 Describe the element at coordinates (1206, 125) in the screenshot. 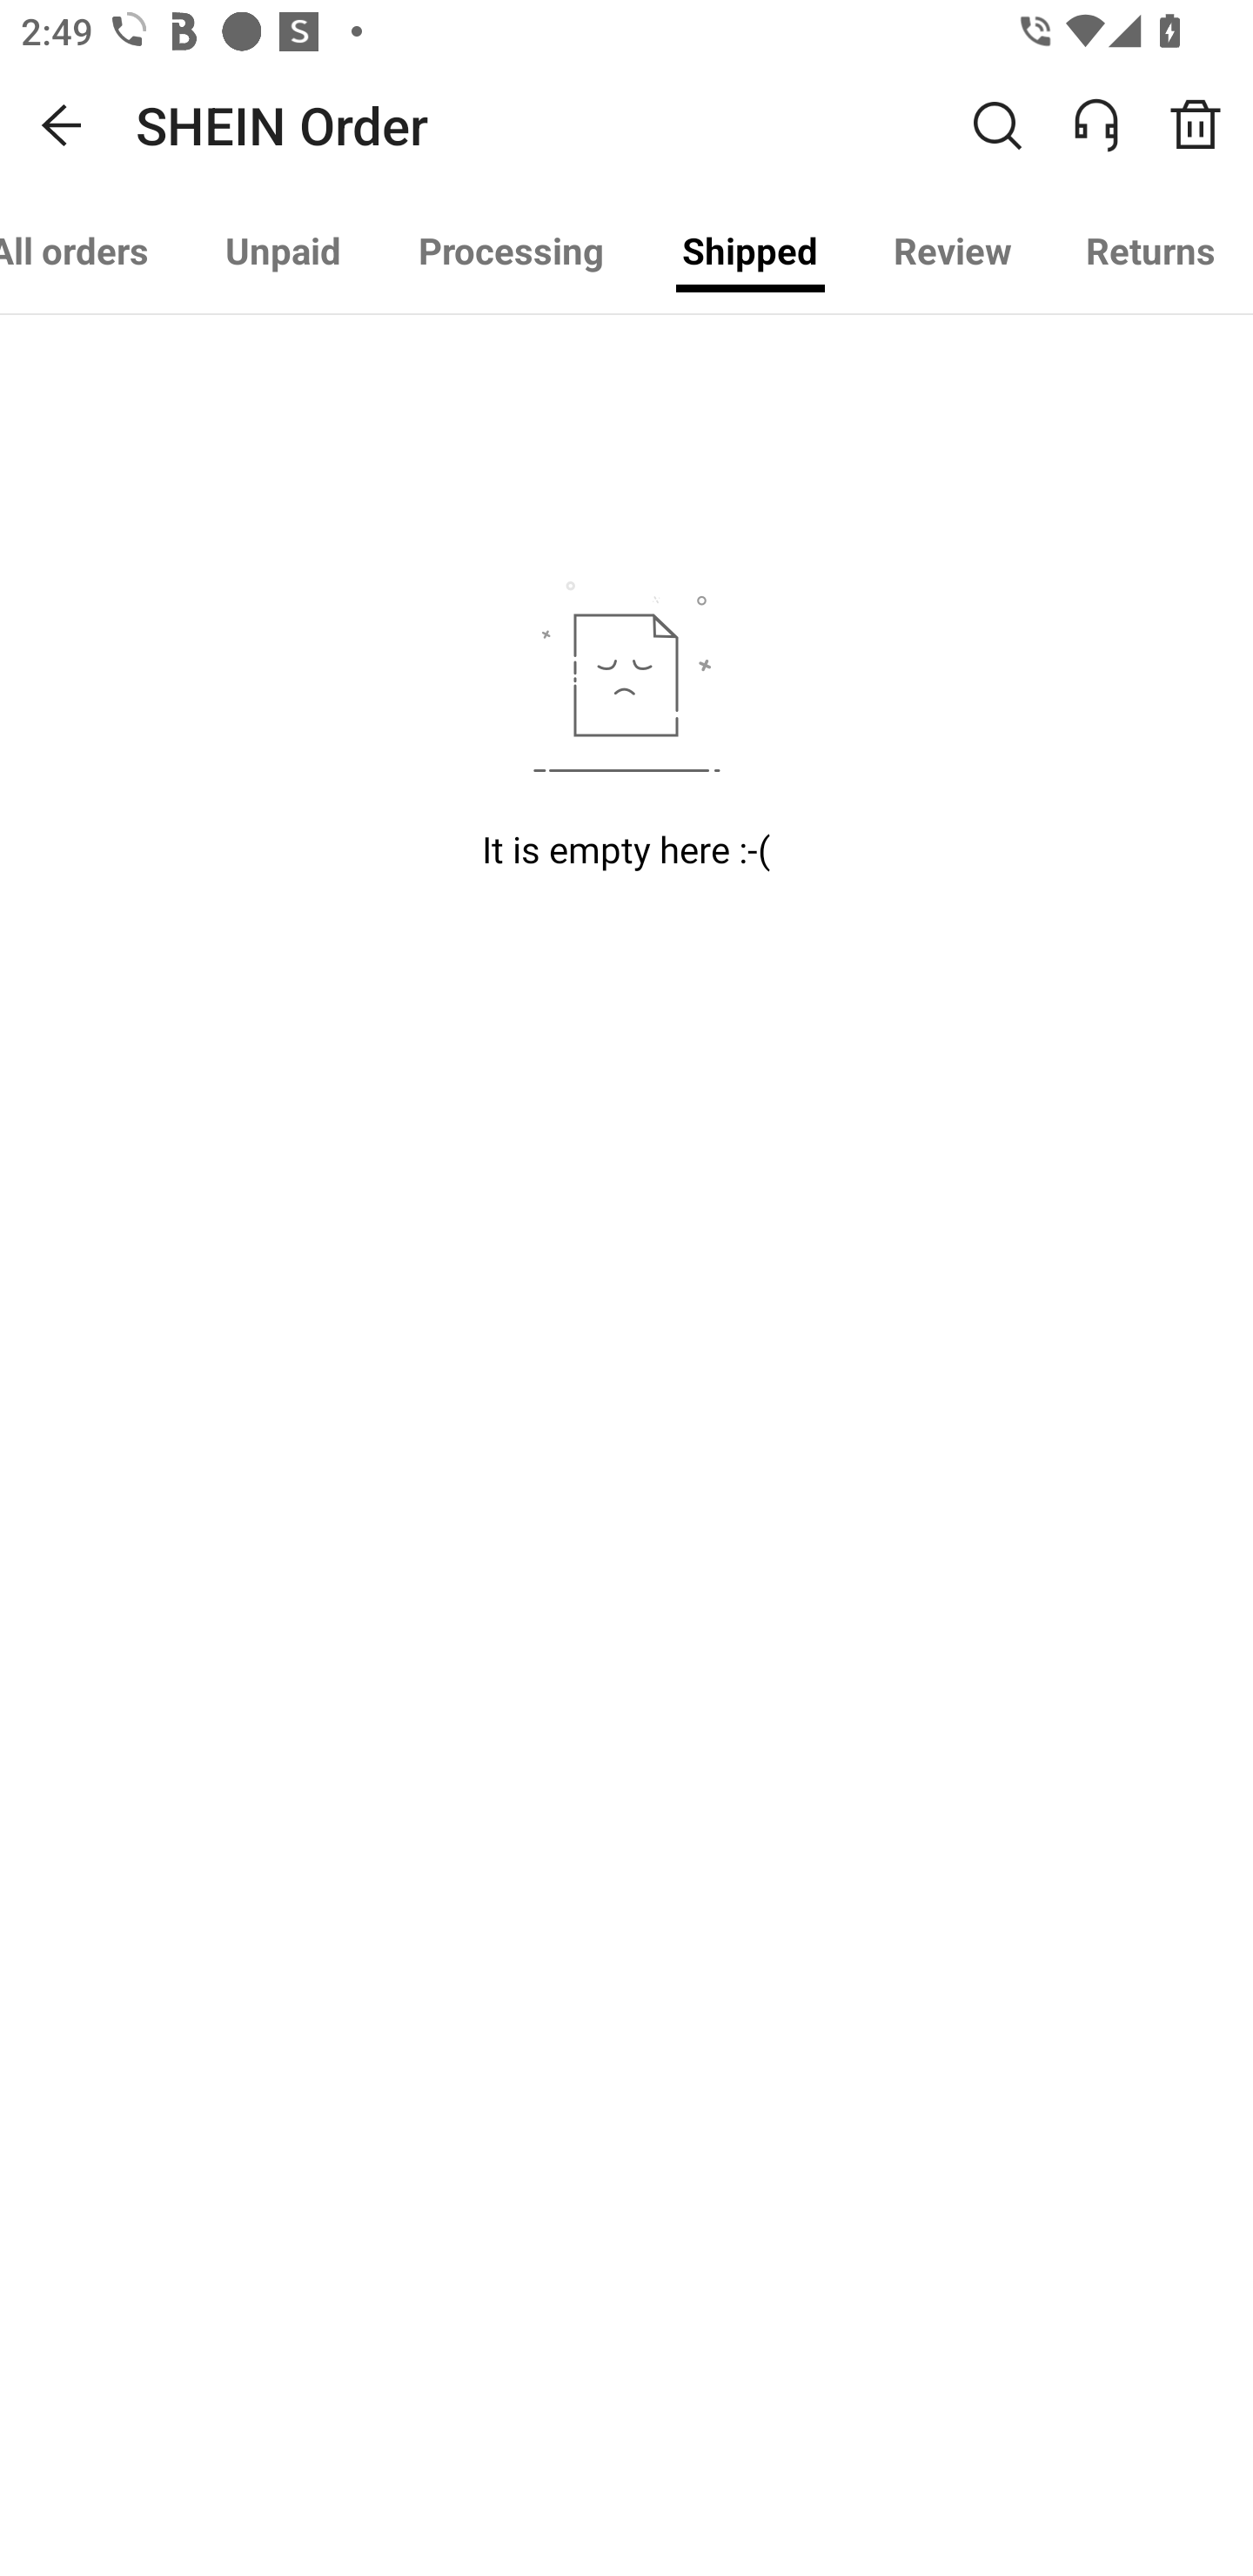

I see `Order Recycle Bin` at that location.